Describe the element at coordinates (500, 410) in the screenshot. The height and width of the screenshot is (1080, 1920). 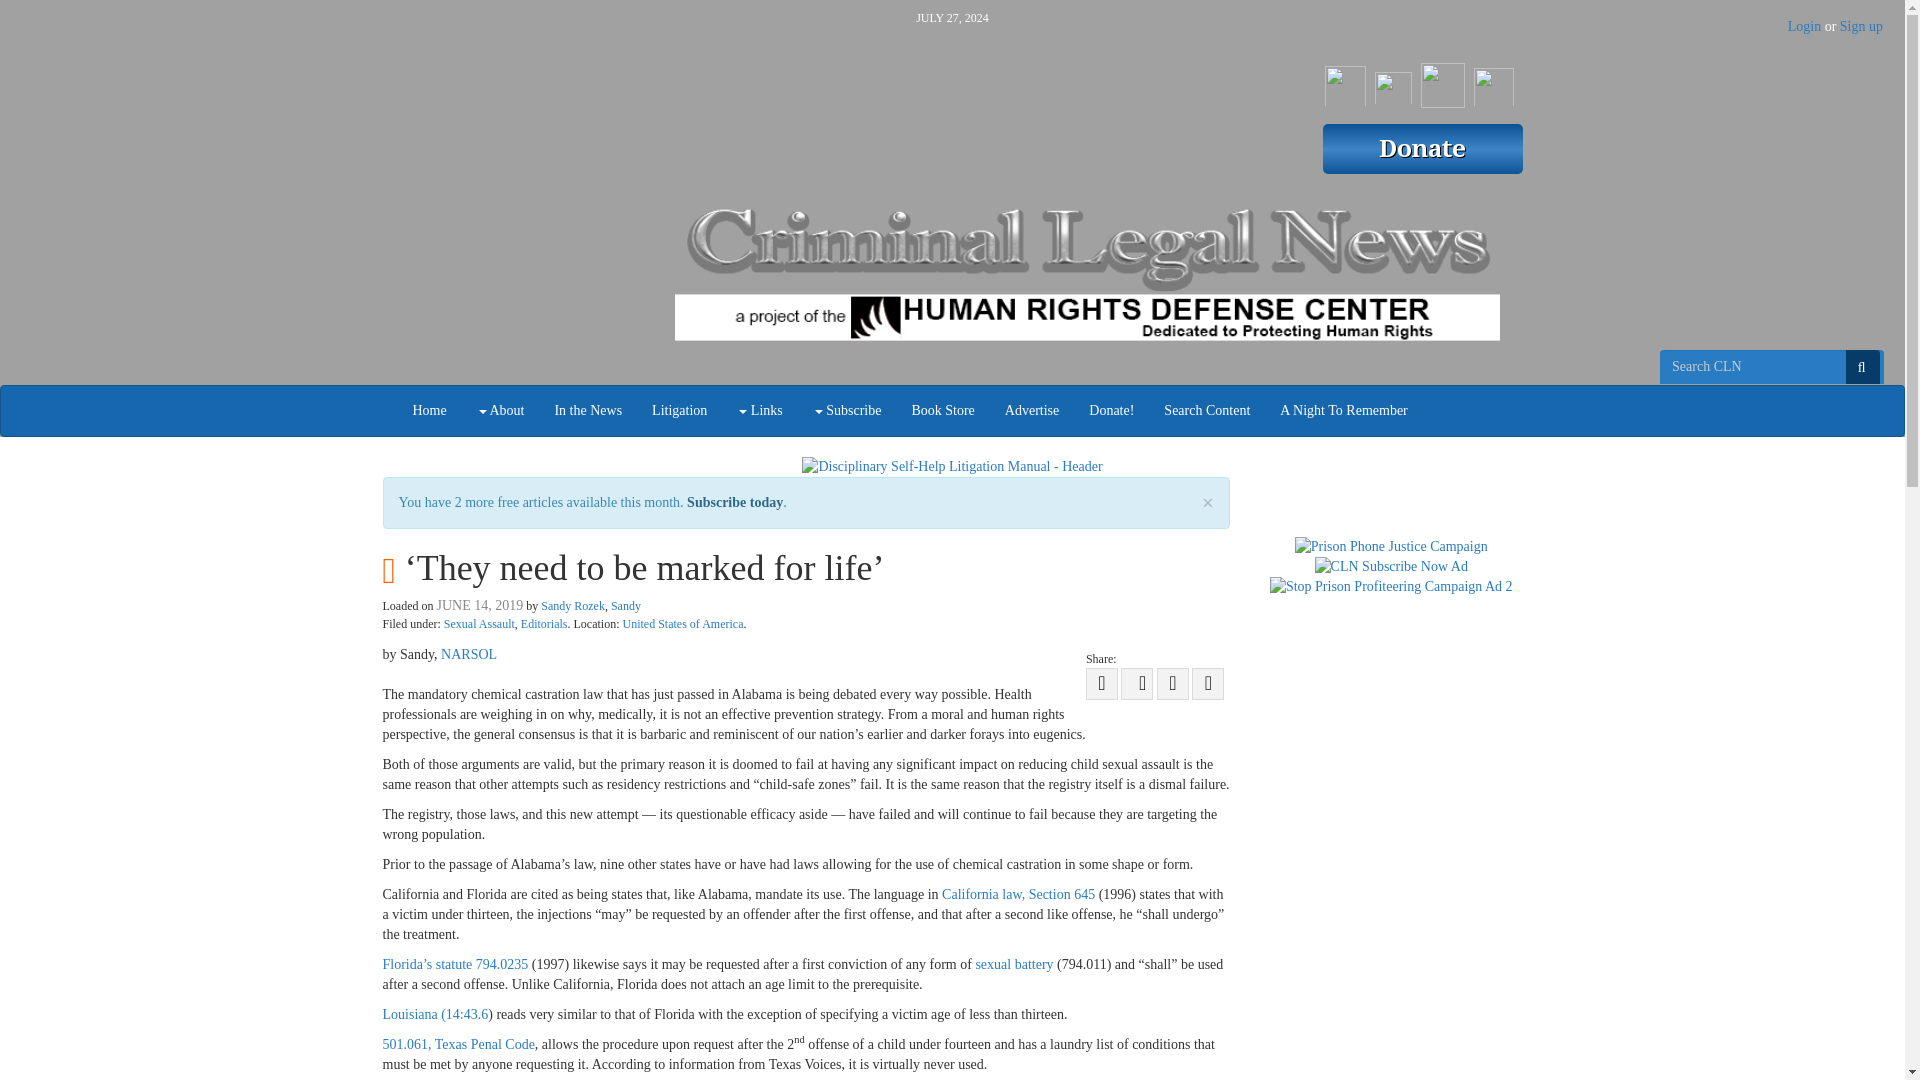
I see `About` at that location.